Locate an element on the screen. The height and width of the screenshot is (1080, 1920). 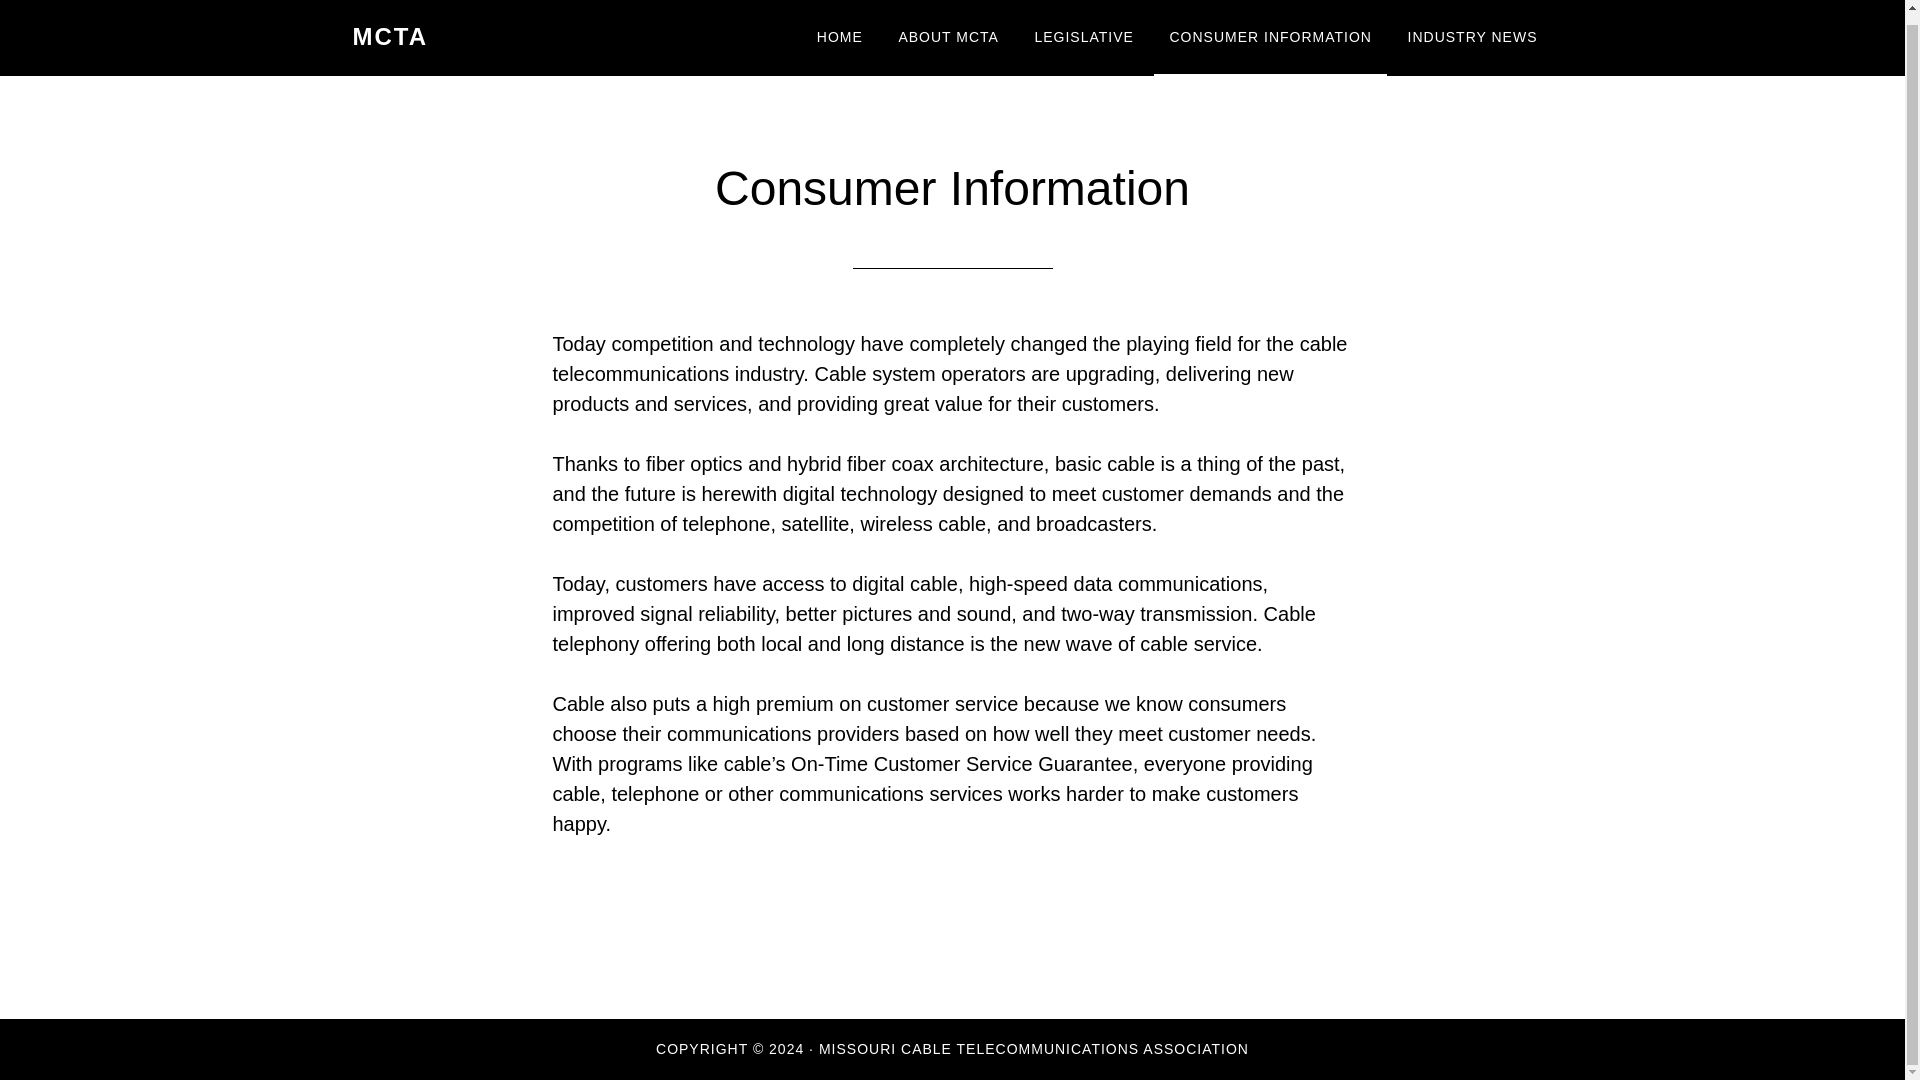
HOME is located at coordinates (840, 32).